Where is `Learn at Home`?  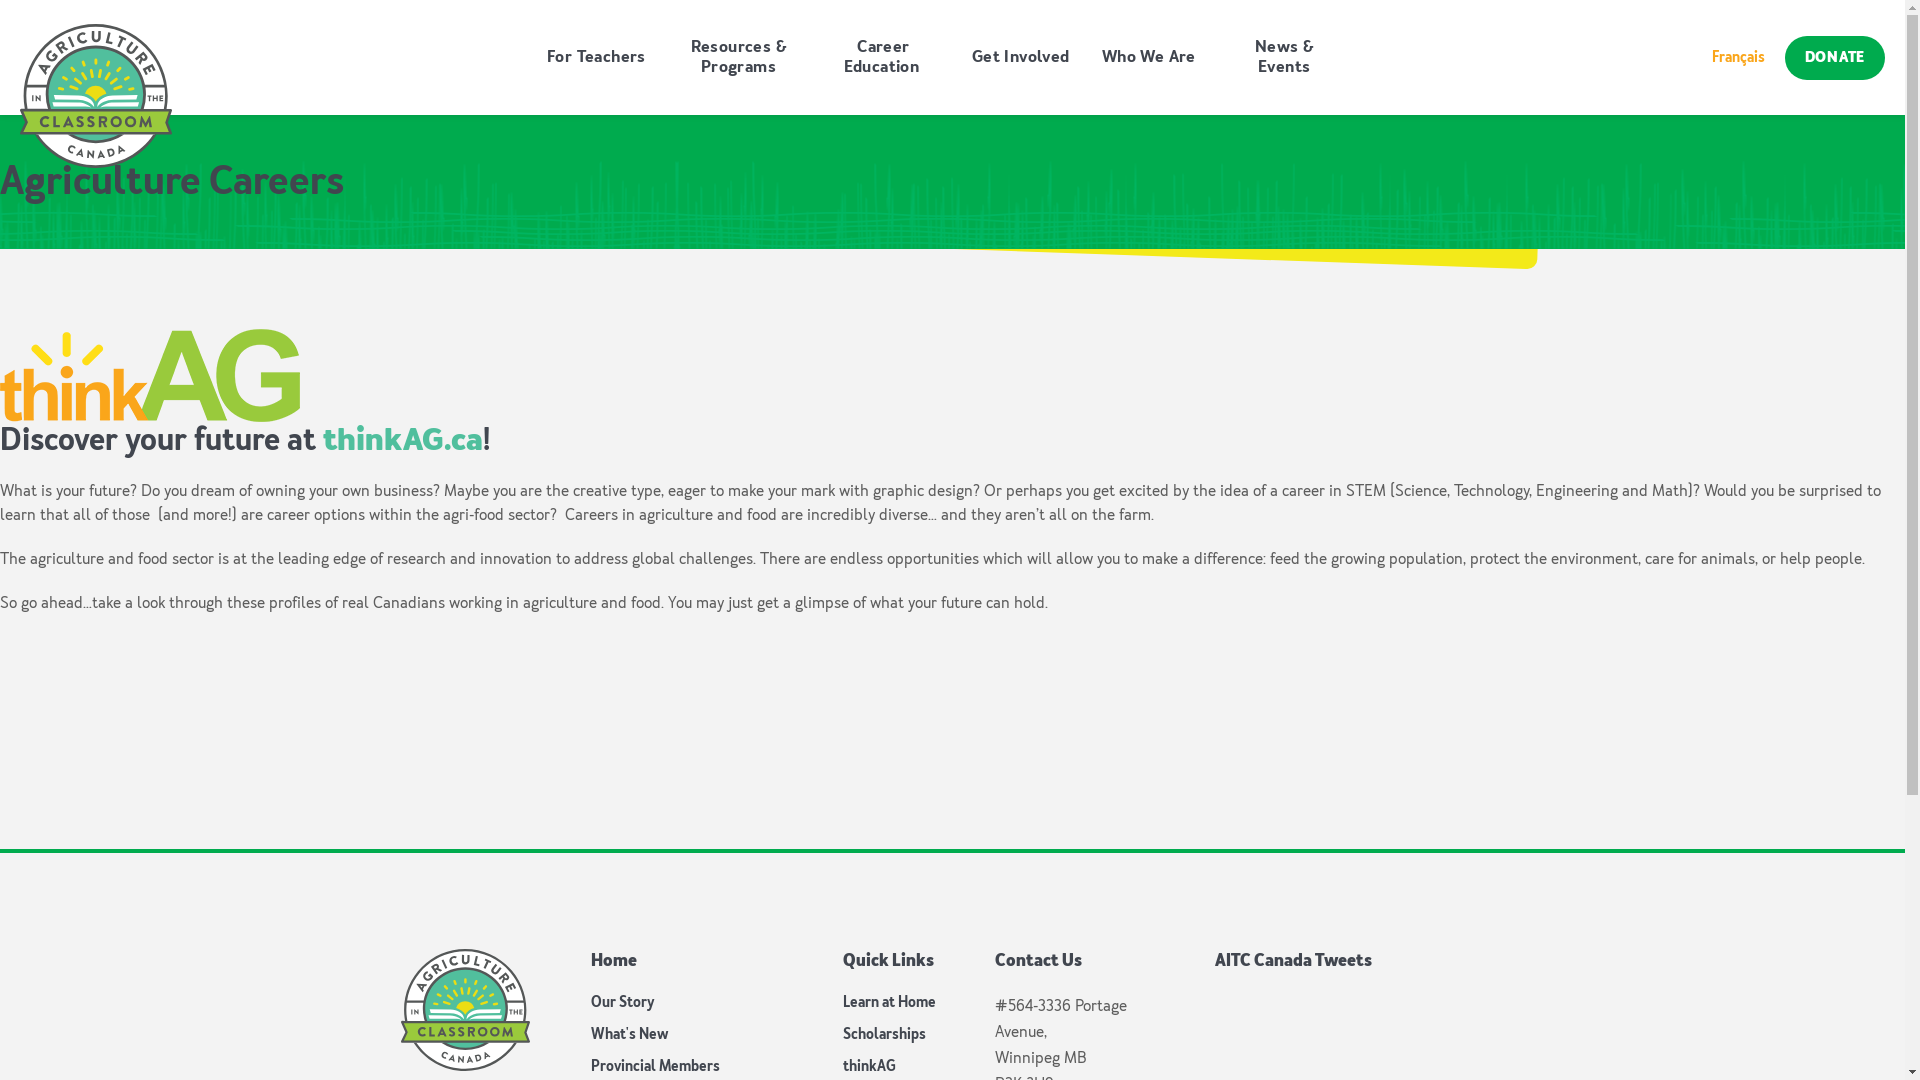 Learn at Home is located at coordinates (888, 1002).